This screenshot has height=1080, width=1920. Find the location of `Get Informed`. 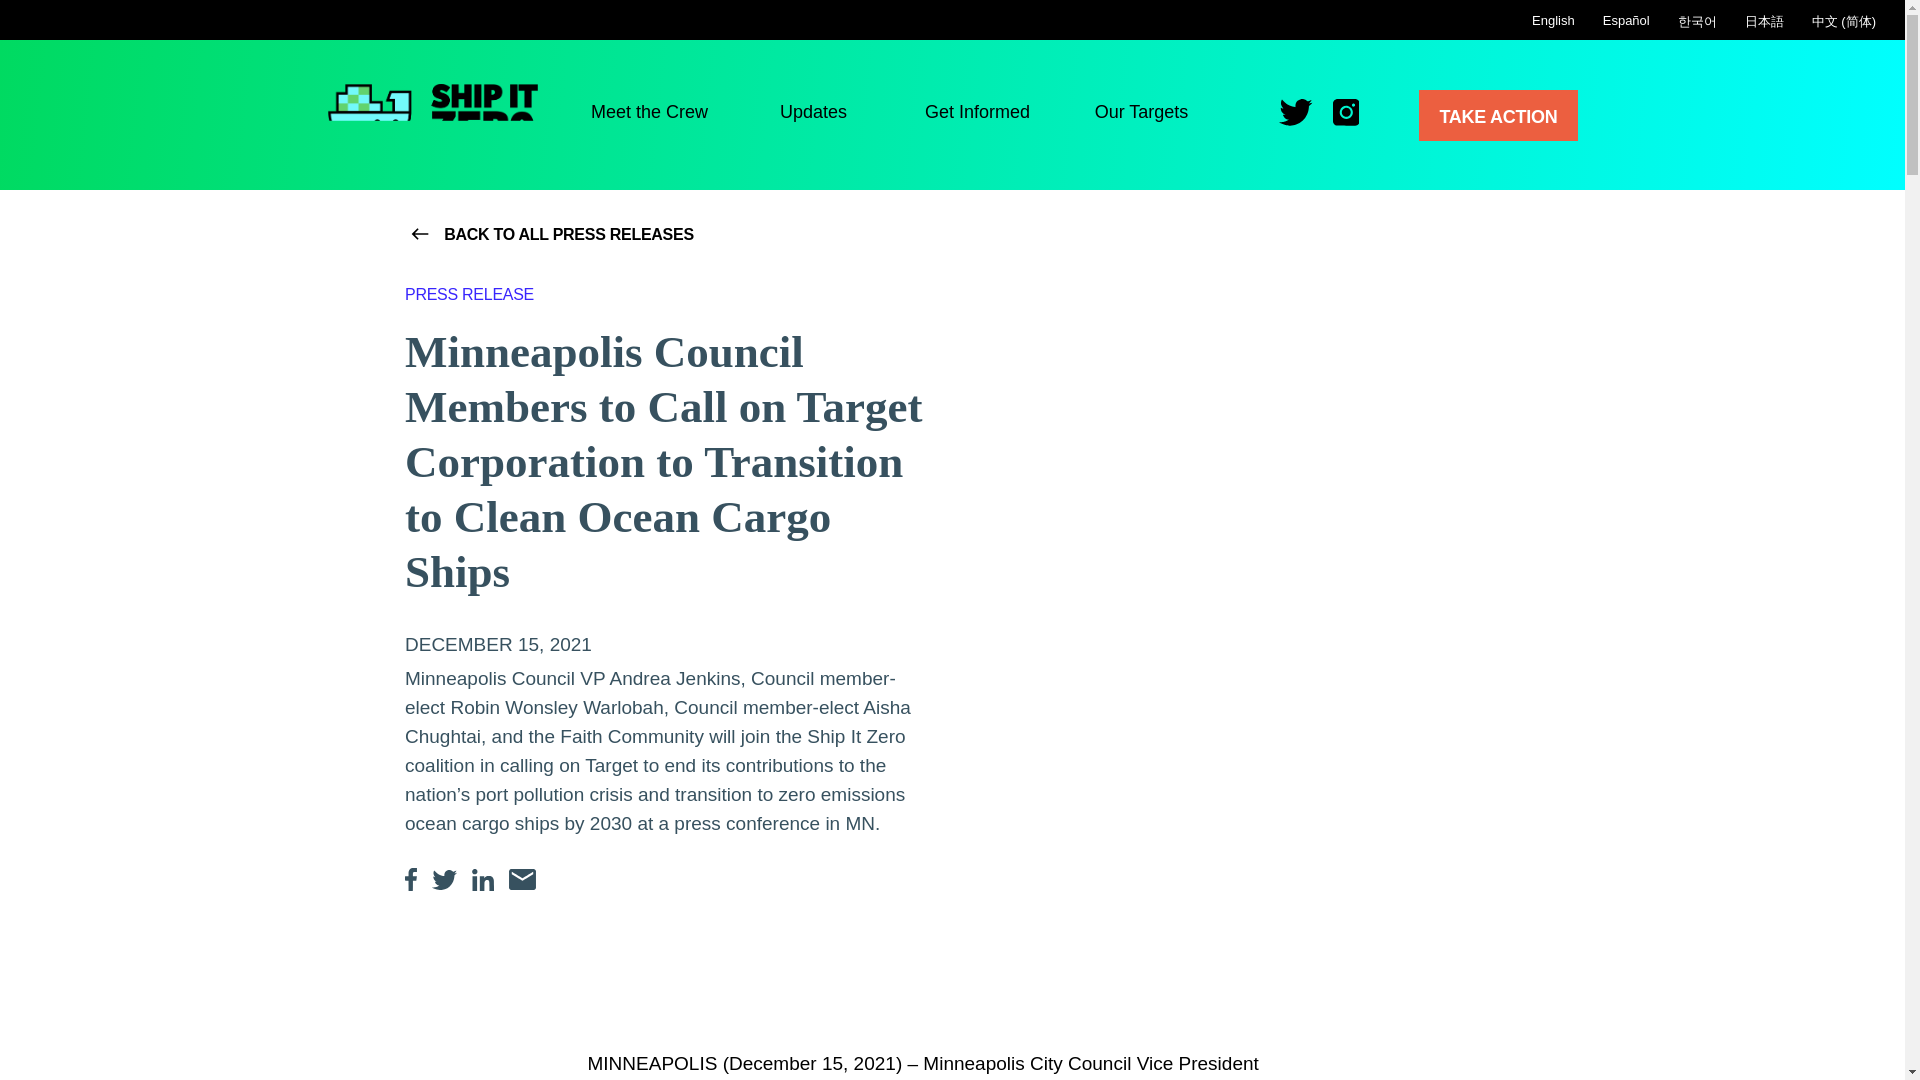

Get Informed is located at coordinates (978, 118).